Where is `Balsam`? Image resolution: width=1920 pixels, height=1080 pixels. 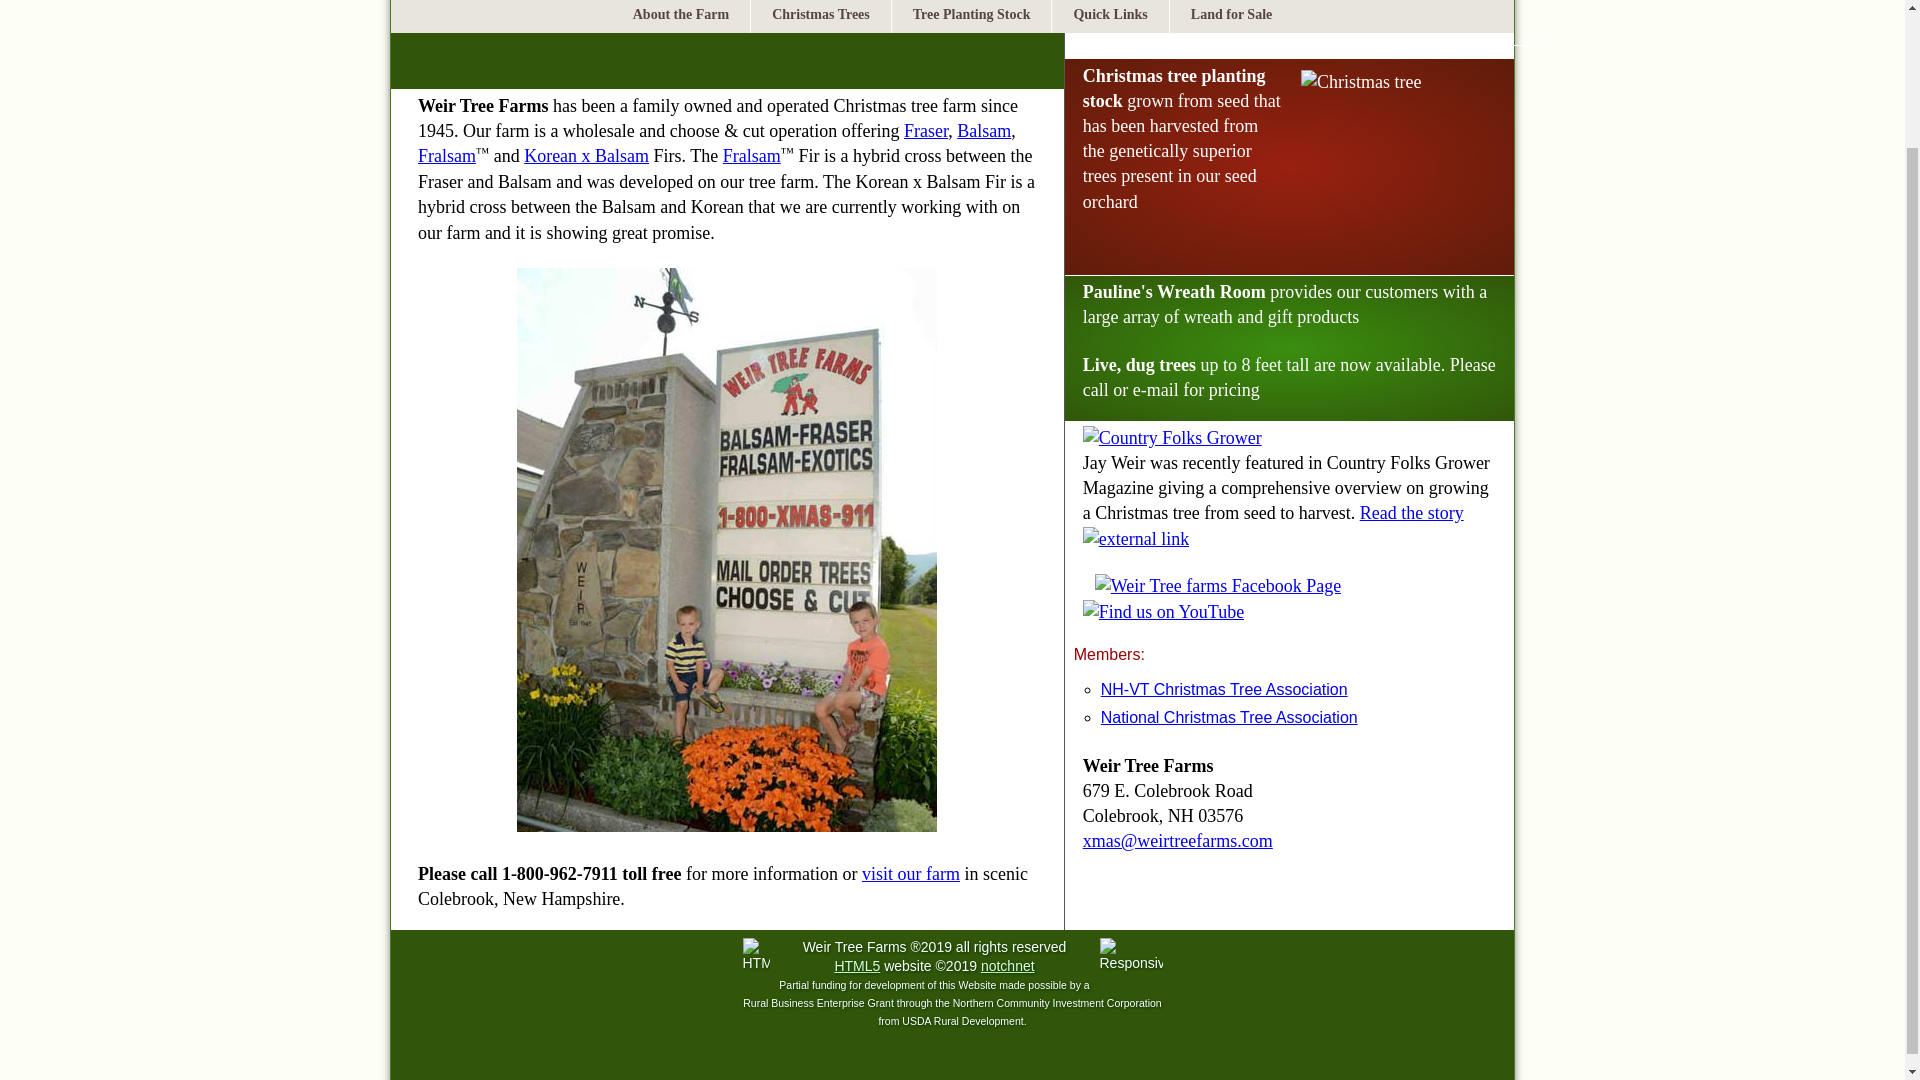
Balsam is located at coordinates (984, 130).